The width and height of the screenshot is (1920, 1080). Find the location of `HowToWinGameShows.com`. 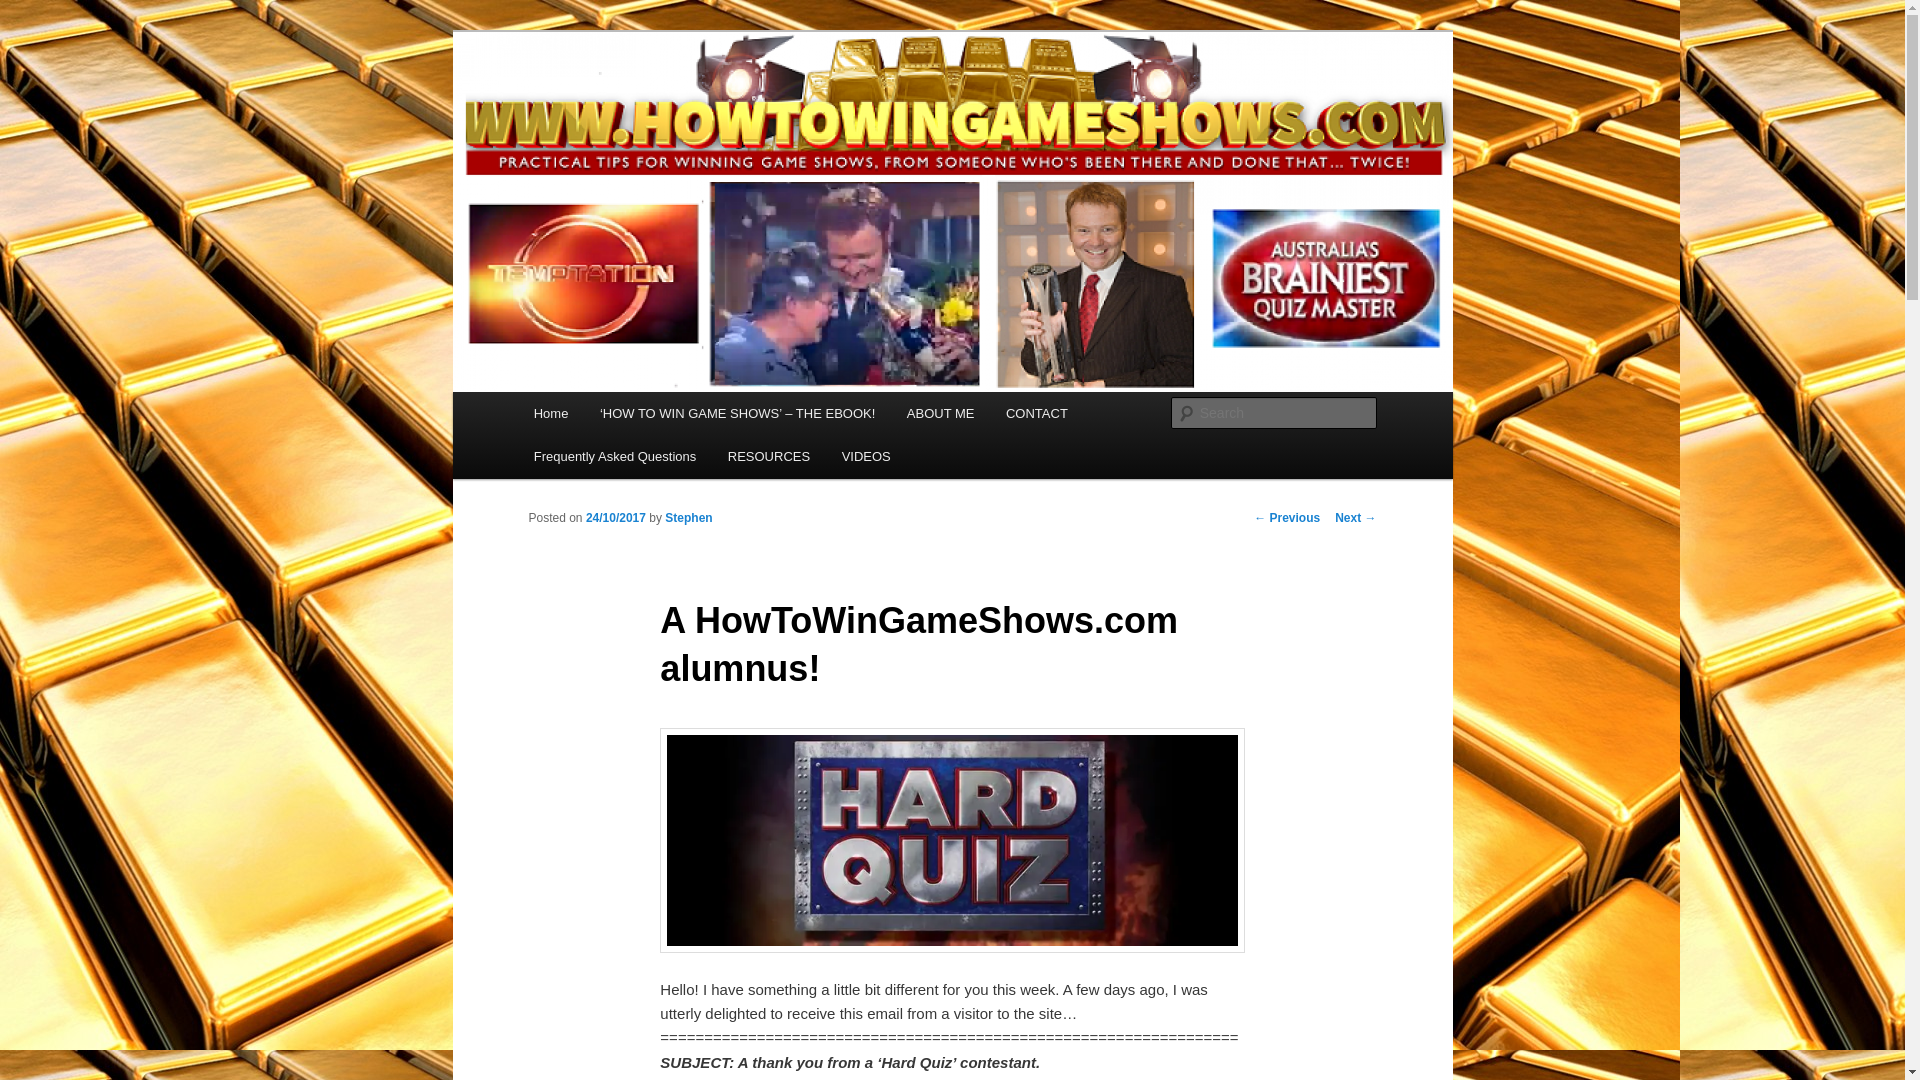

HowToWinGameShows.com is located at coordinates (730, 104).